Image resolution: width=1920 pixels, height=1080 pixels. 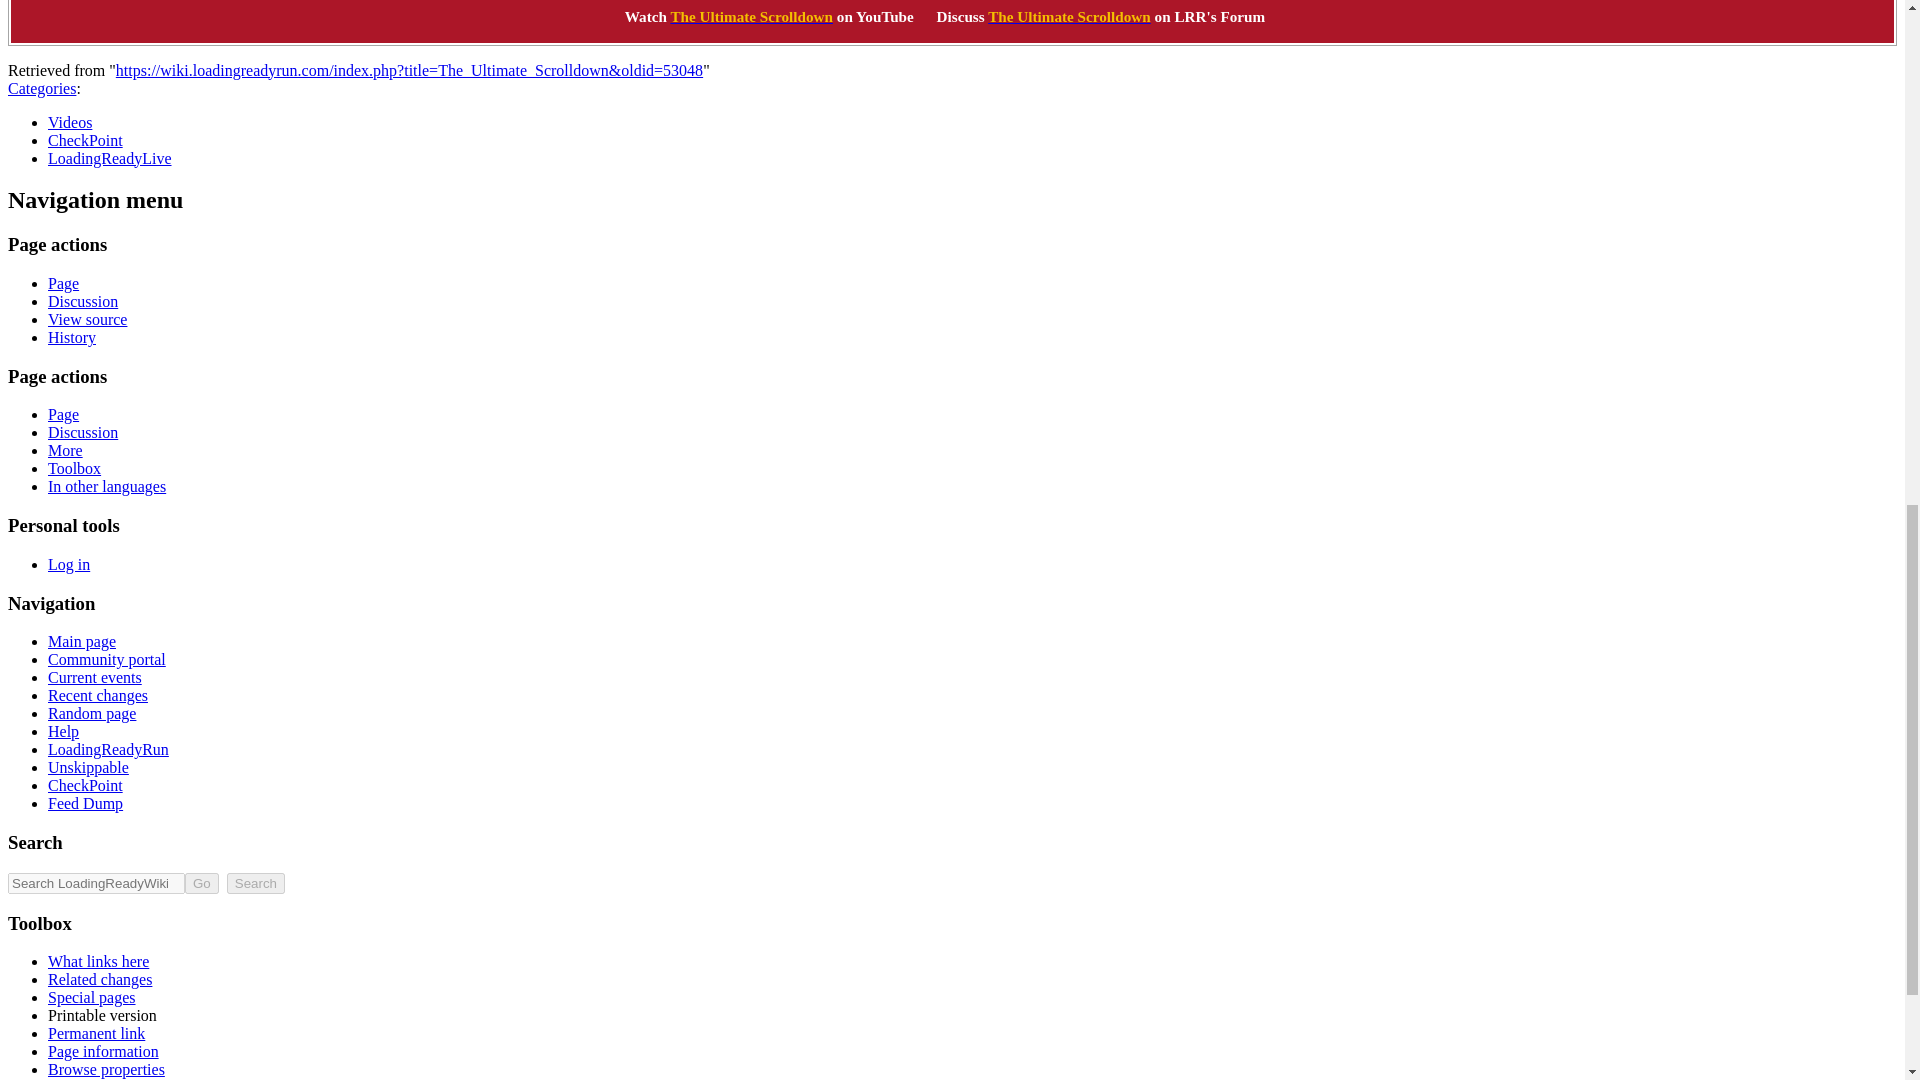 I want to click on Discussion, so click(x=82, y=300).